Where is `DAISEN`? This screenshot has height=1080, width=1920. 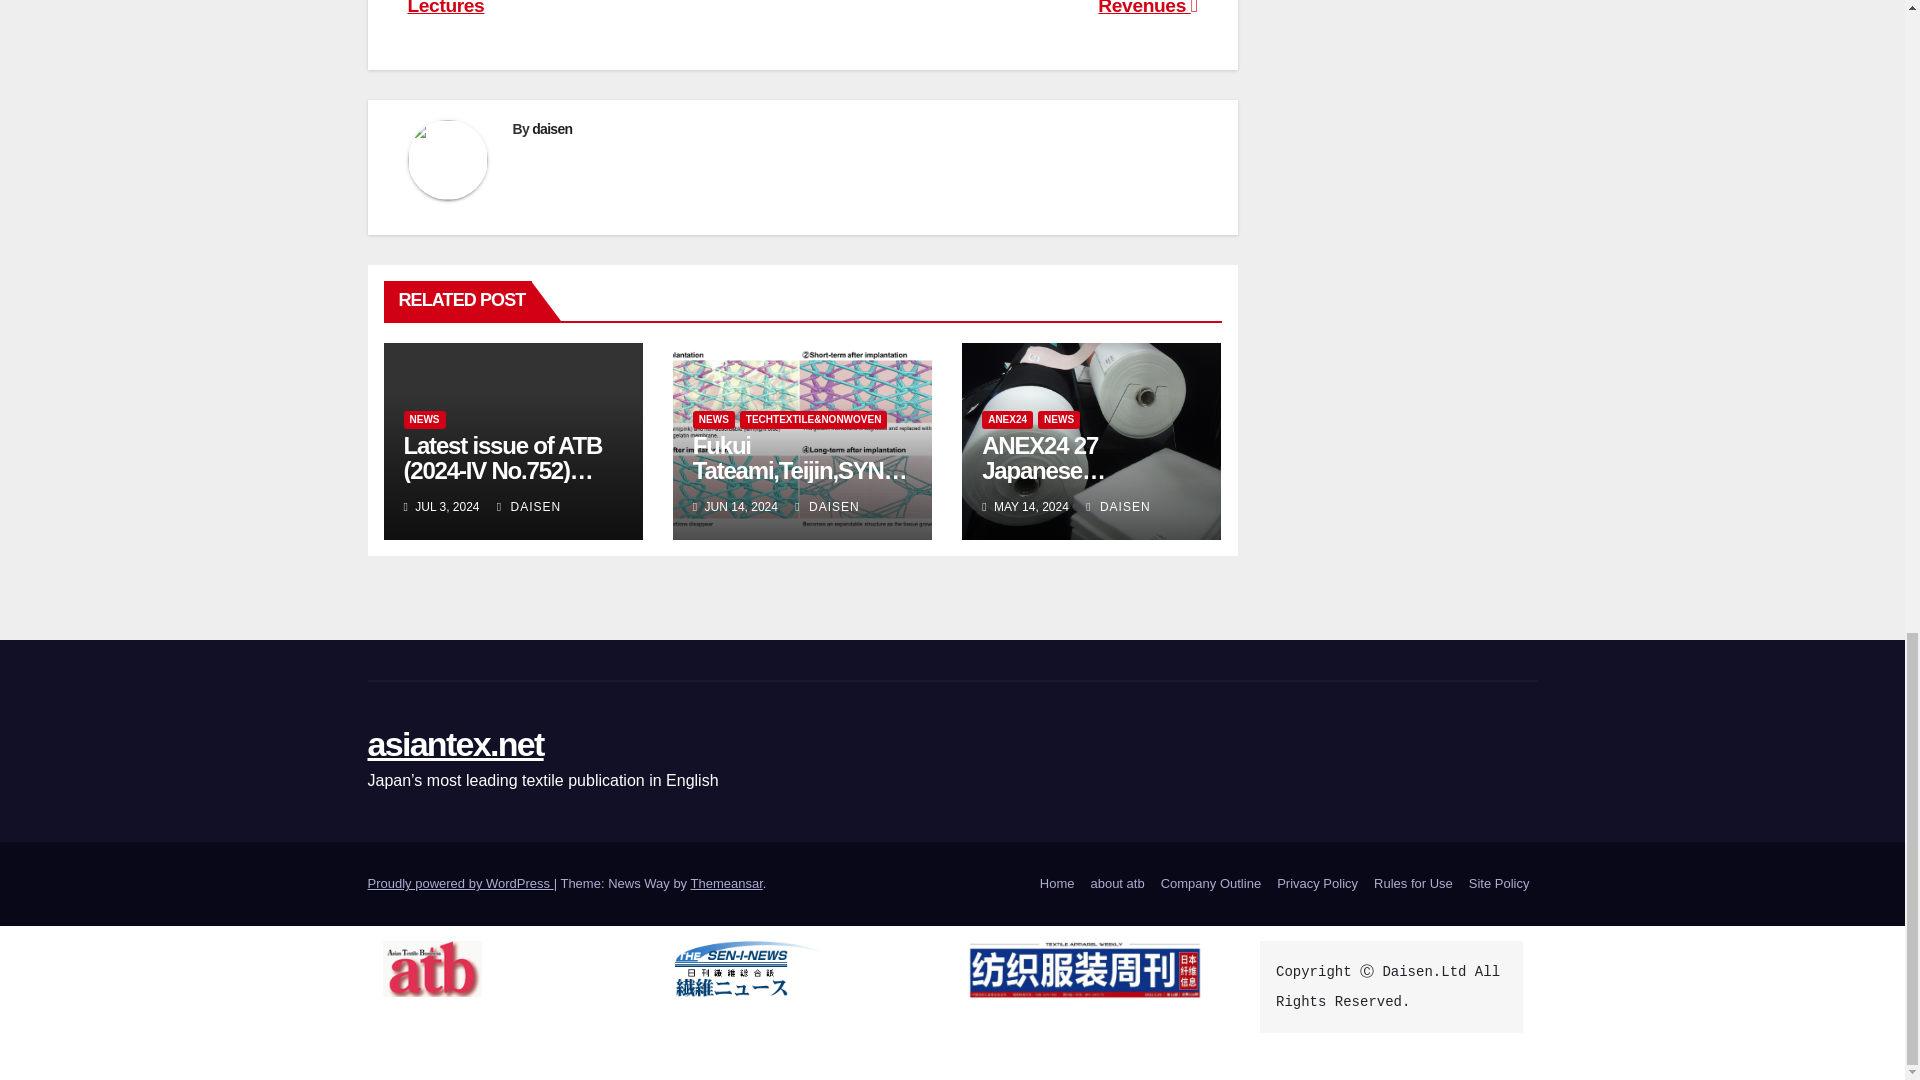
DAISEN is located at coordinates (826, 507).